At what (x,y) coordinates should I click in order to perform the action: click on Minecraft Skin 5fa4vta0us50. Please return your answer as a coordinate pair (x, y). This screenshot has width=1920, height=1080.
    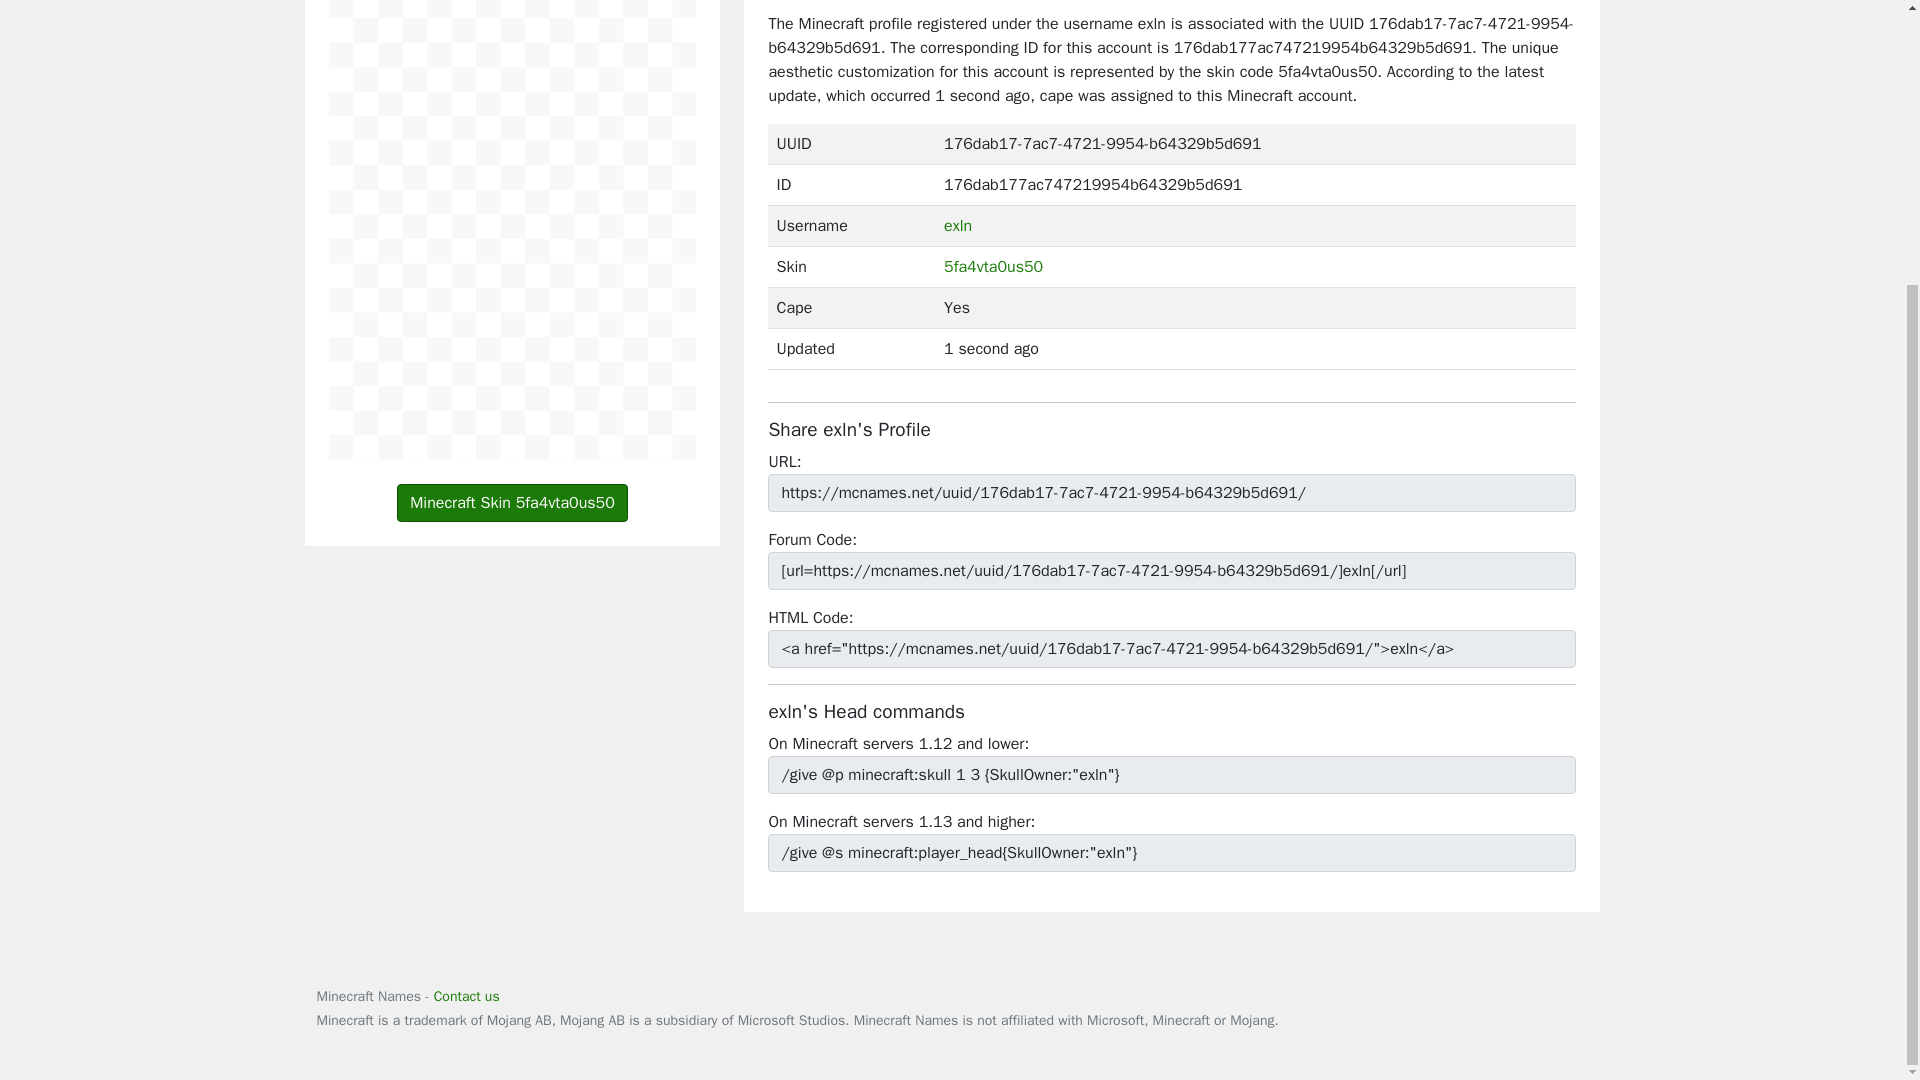
    Looking at the image, I should click on (512, 502).